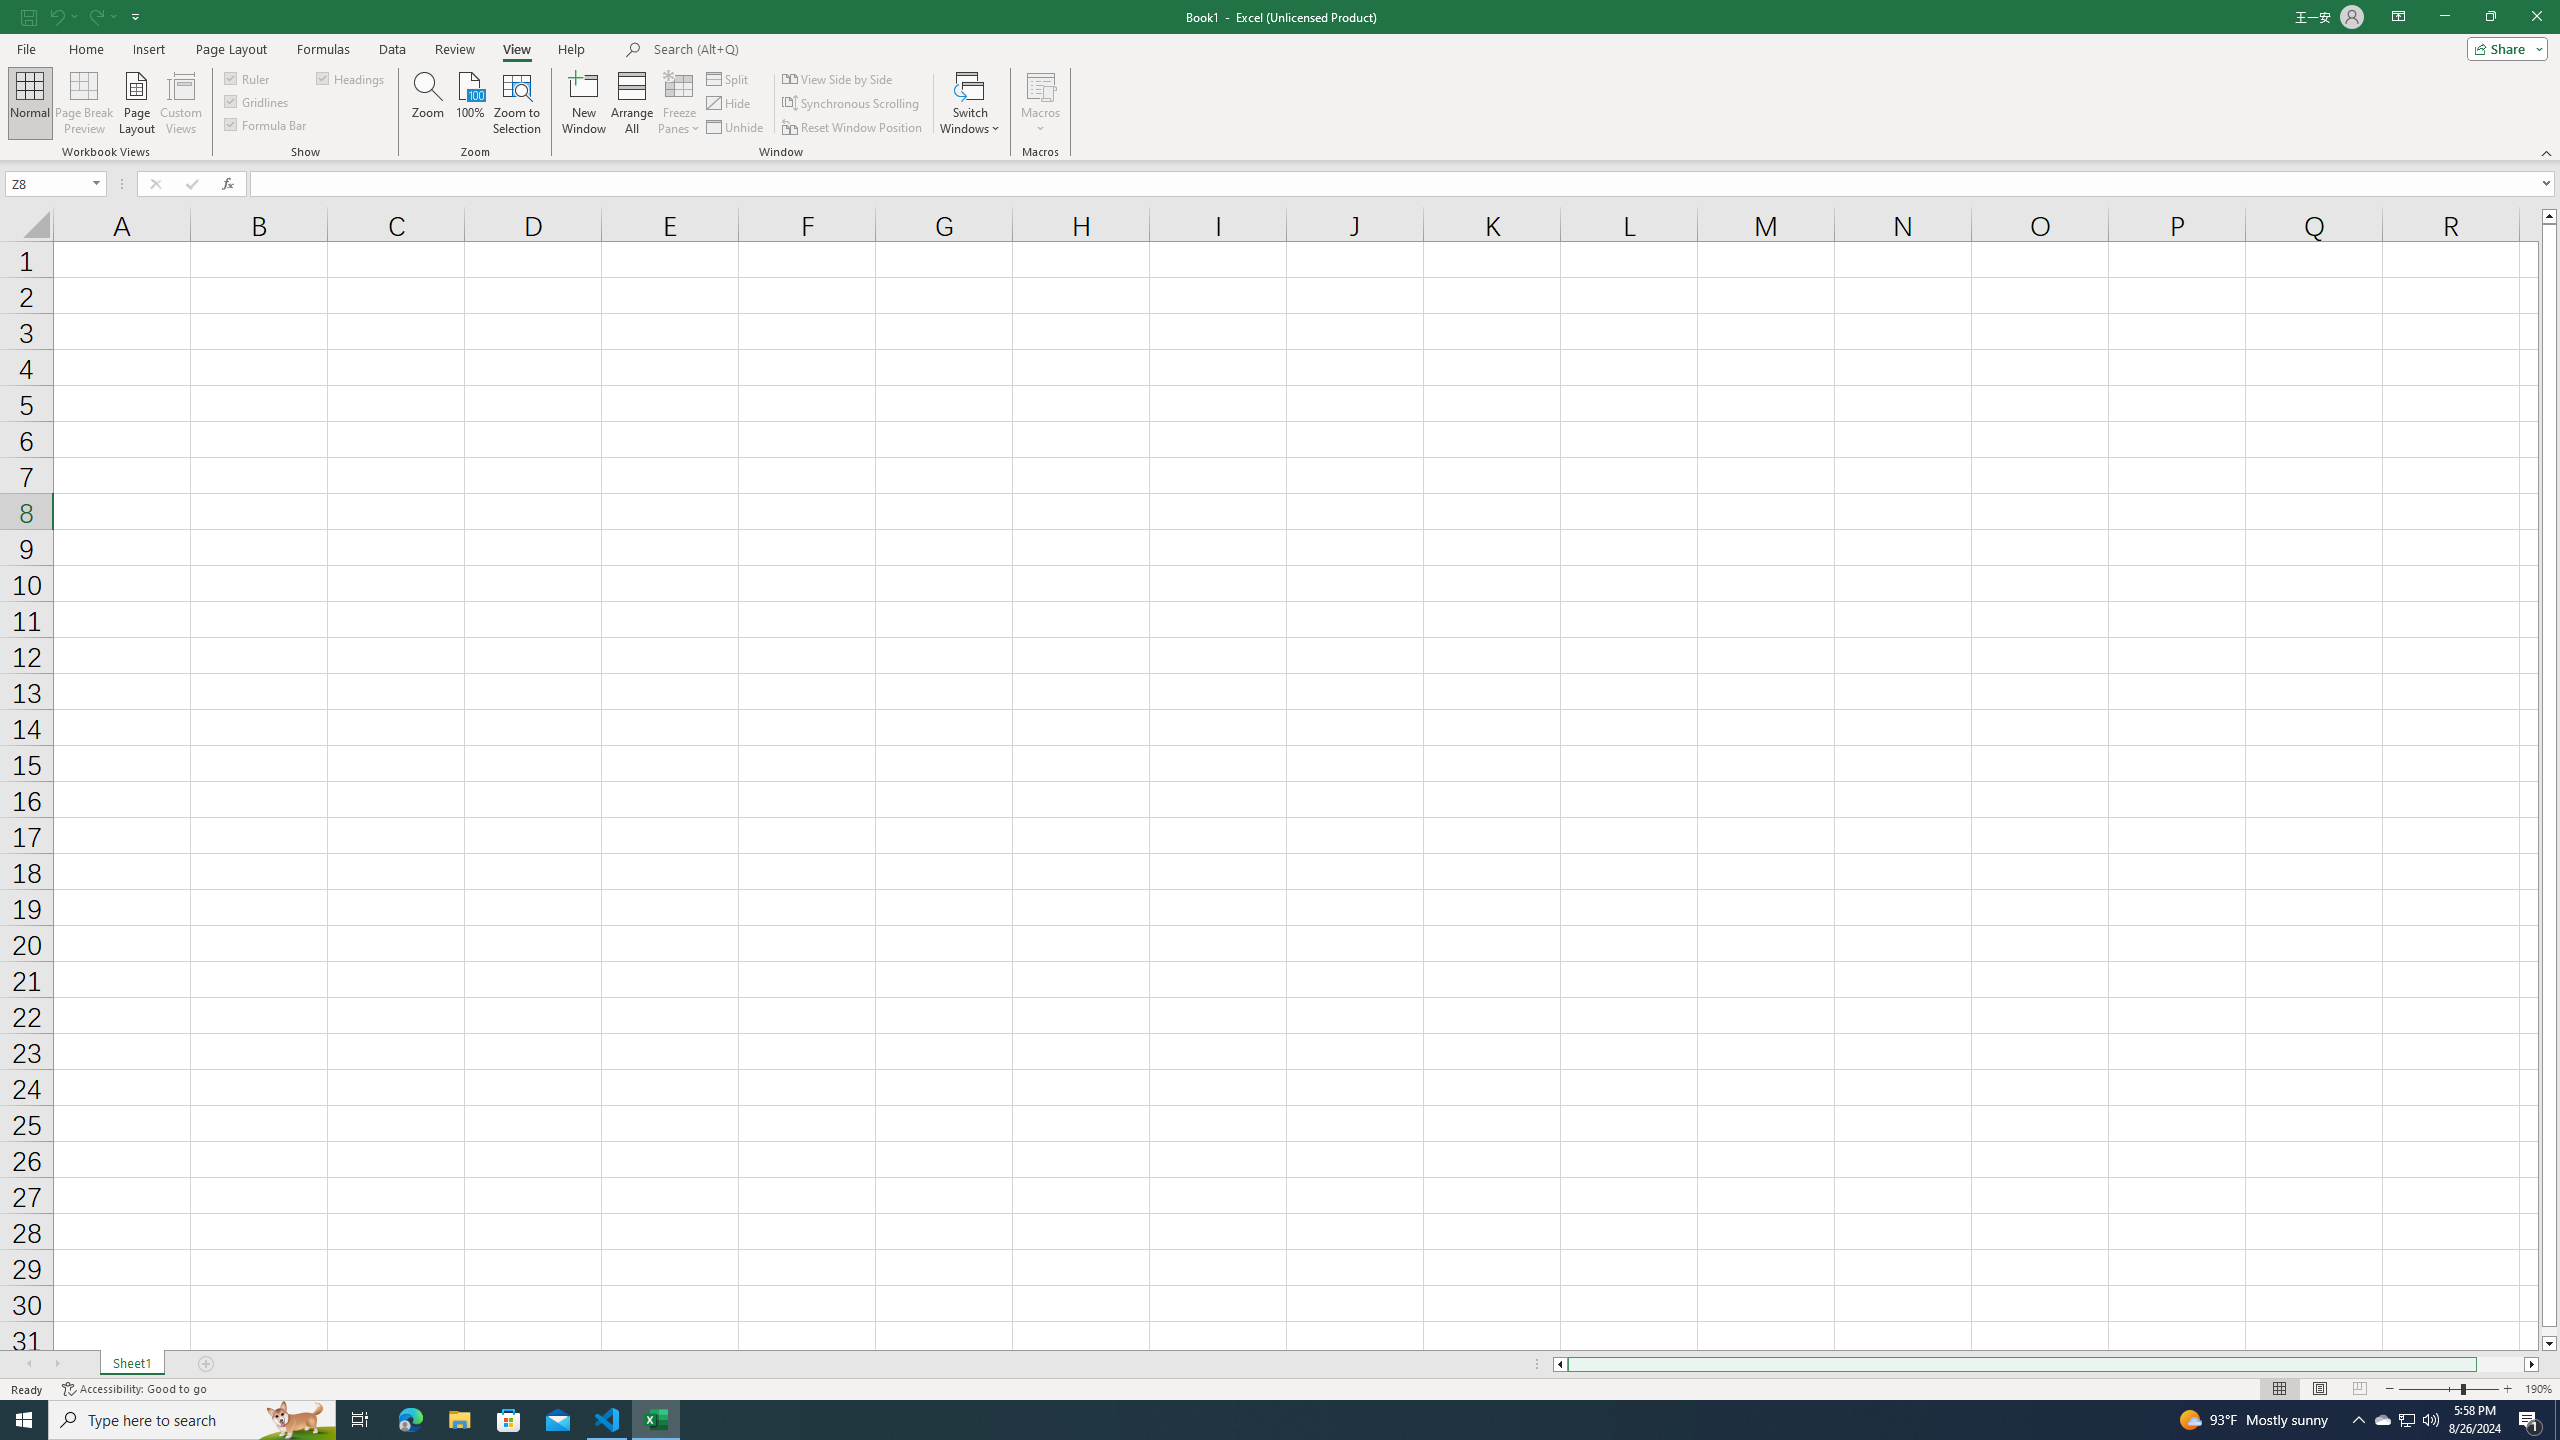 The height and width of the screenshot is (1440, 2560). What do you see at coordinates (470, 103) in the screenshot?
I see `100%` at bounding box center [470, 103].